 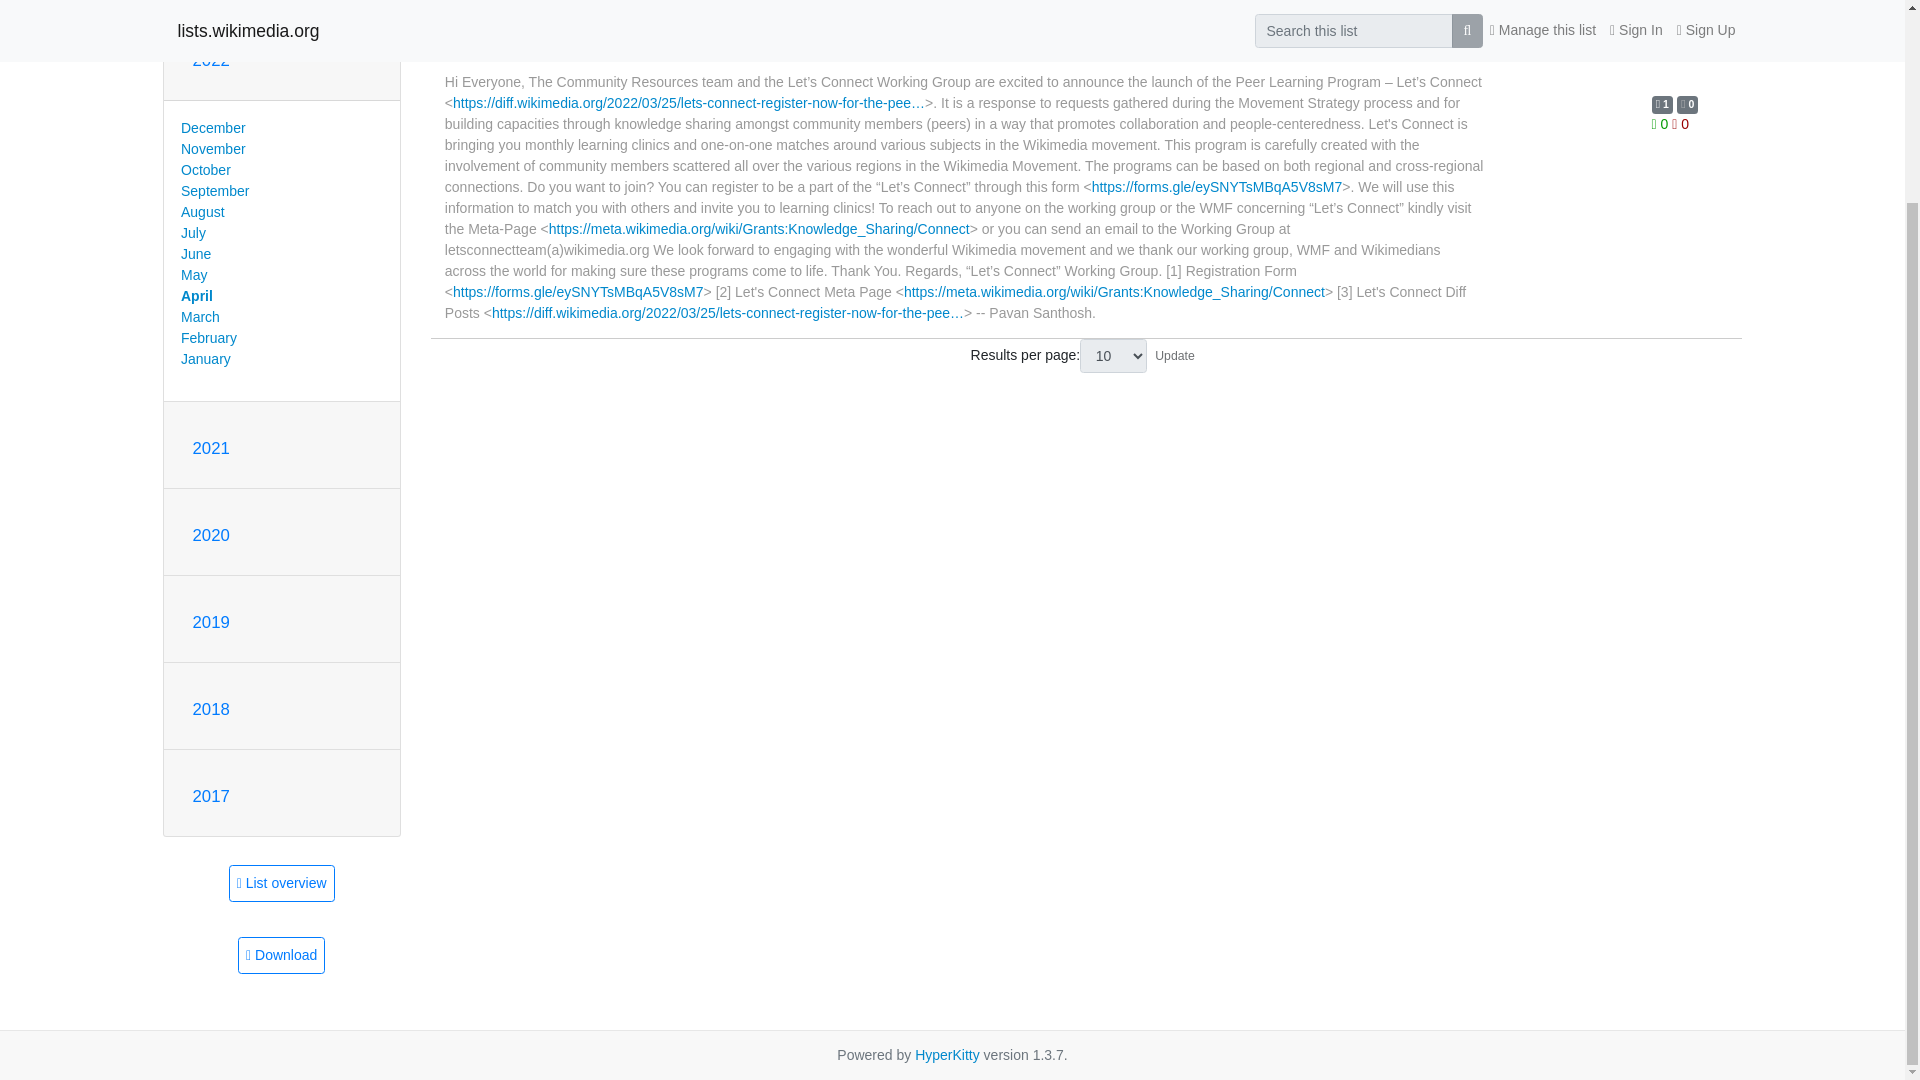 I want to click on August, so click(x=202, y=212).